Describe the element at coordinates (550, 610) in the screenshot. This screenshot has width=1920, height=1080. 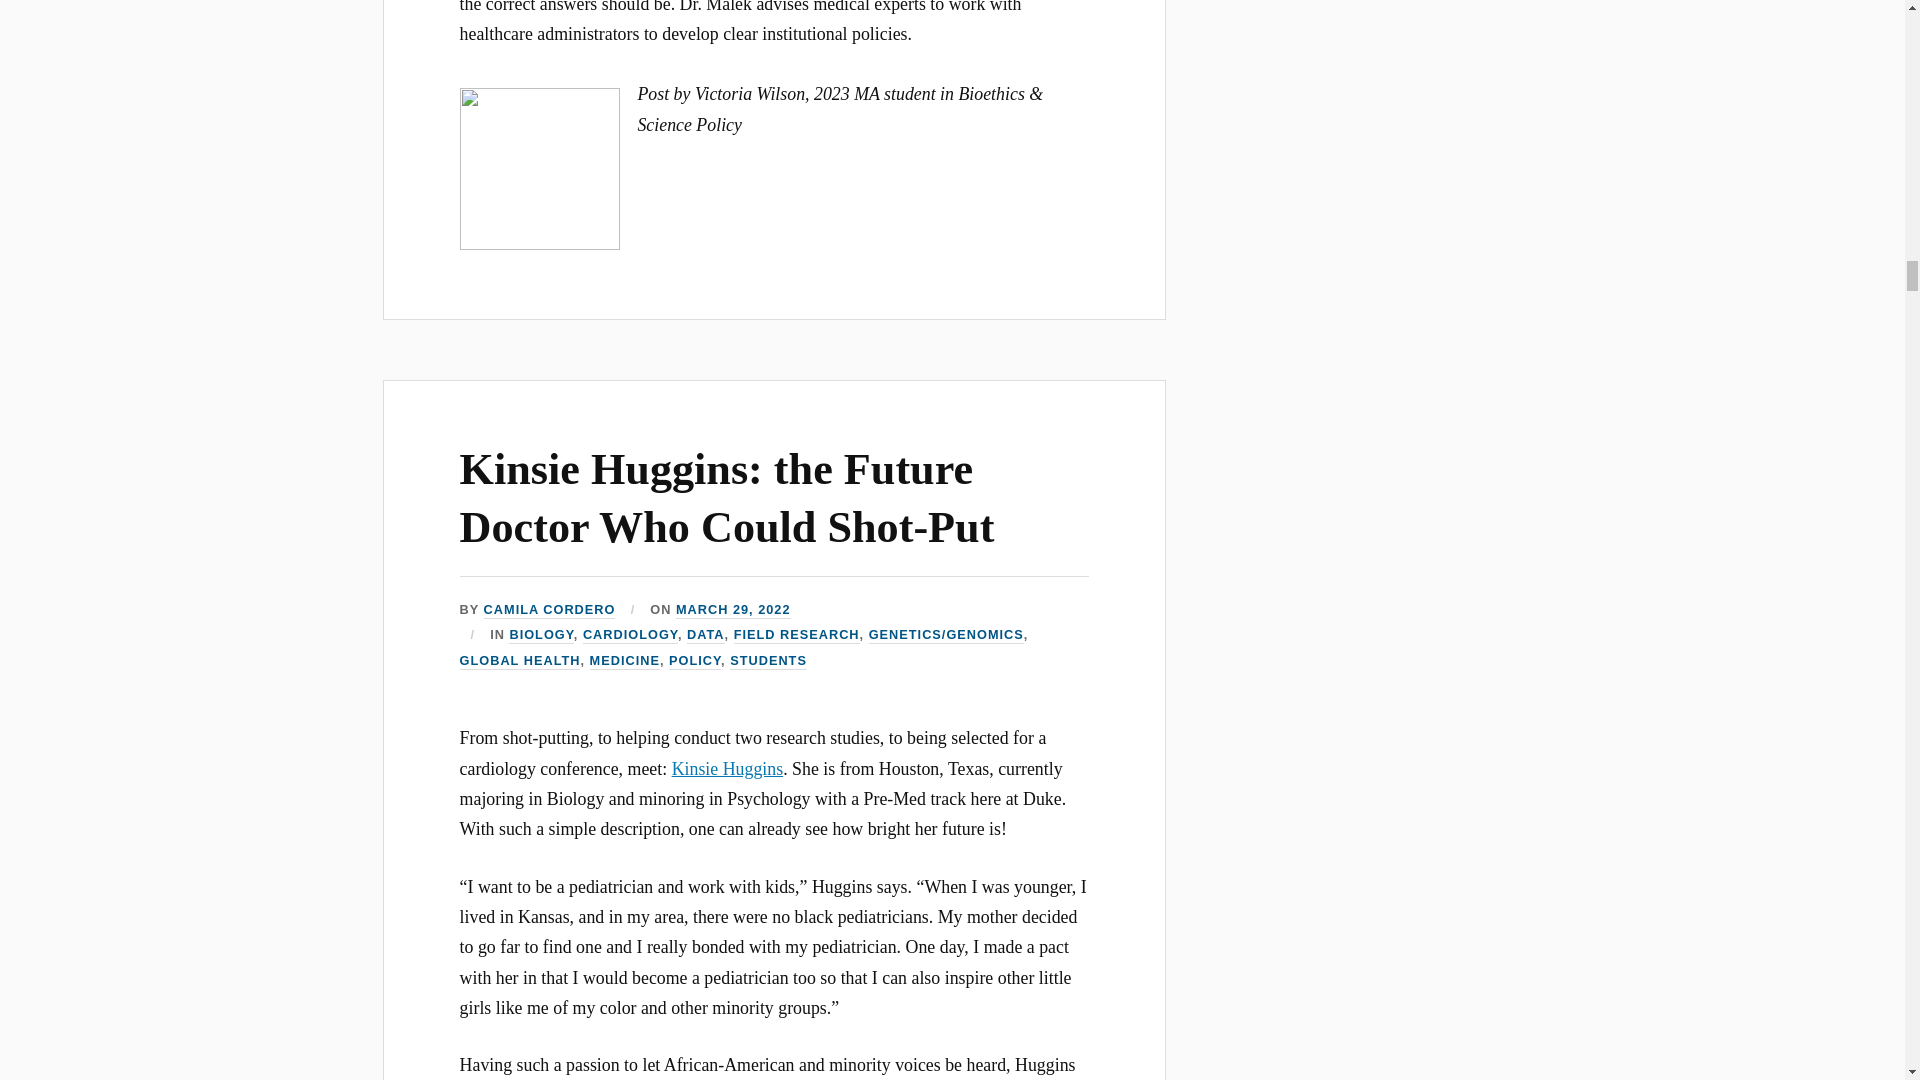
I see `CAMILA CORDERO` at that location.